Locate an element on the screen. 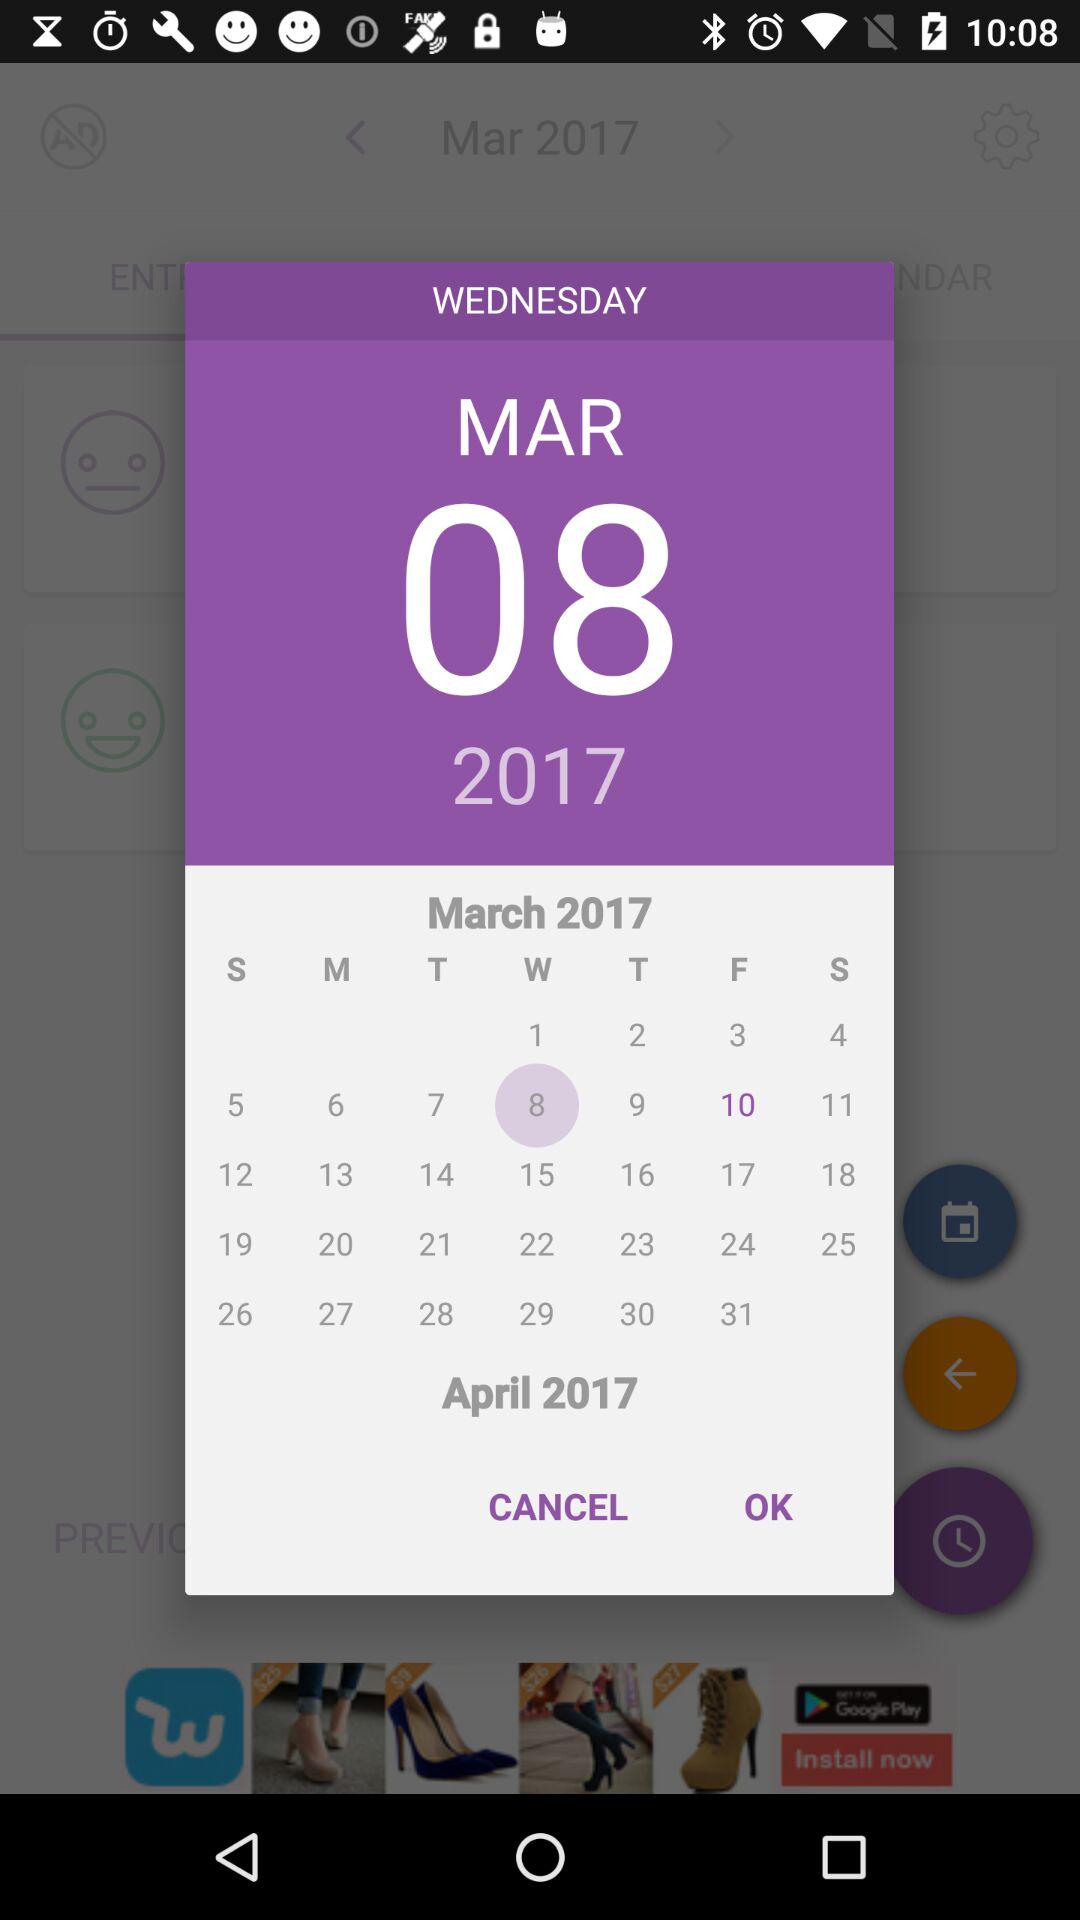 This screenshot has height=1920, width=1080. press the button next to the cancel is located at coordinates (767, 1506).